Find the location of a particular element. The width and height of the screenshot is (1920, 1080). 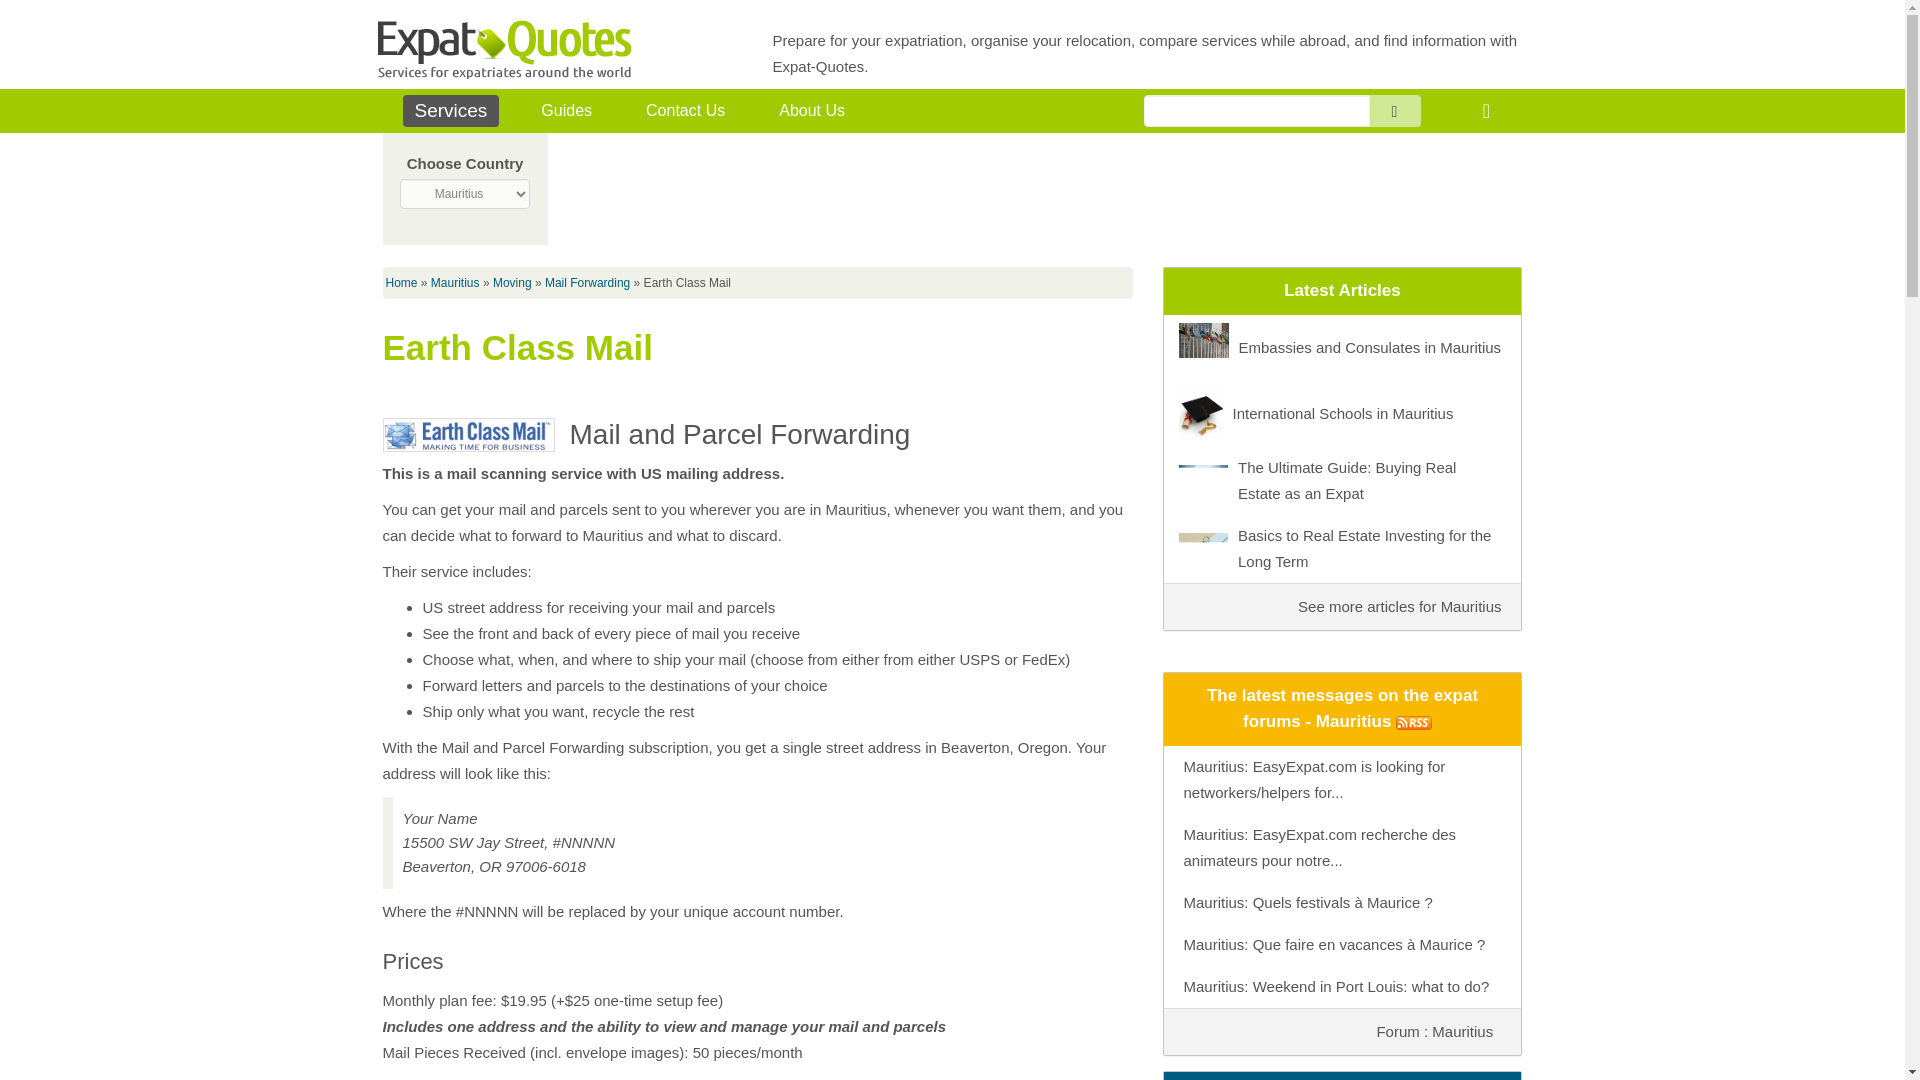

Services is located at coordinates (450, 111).